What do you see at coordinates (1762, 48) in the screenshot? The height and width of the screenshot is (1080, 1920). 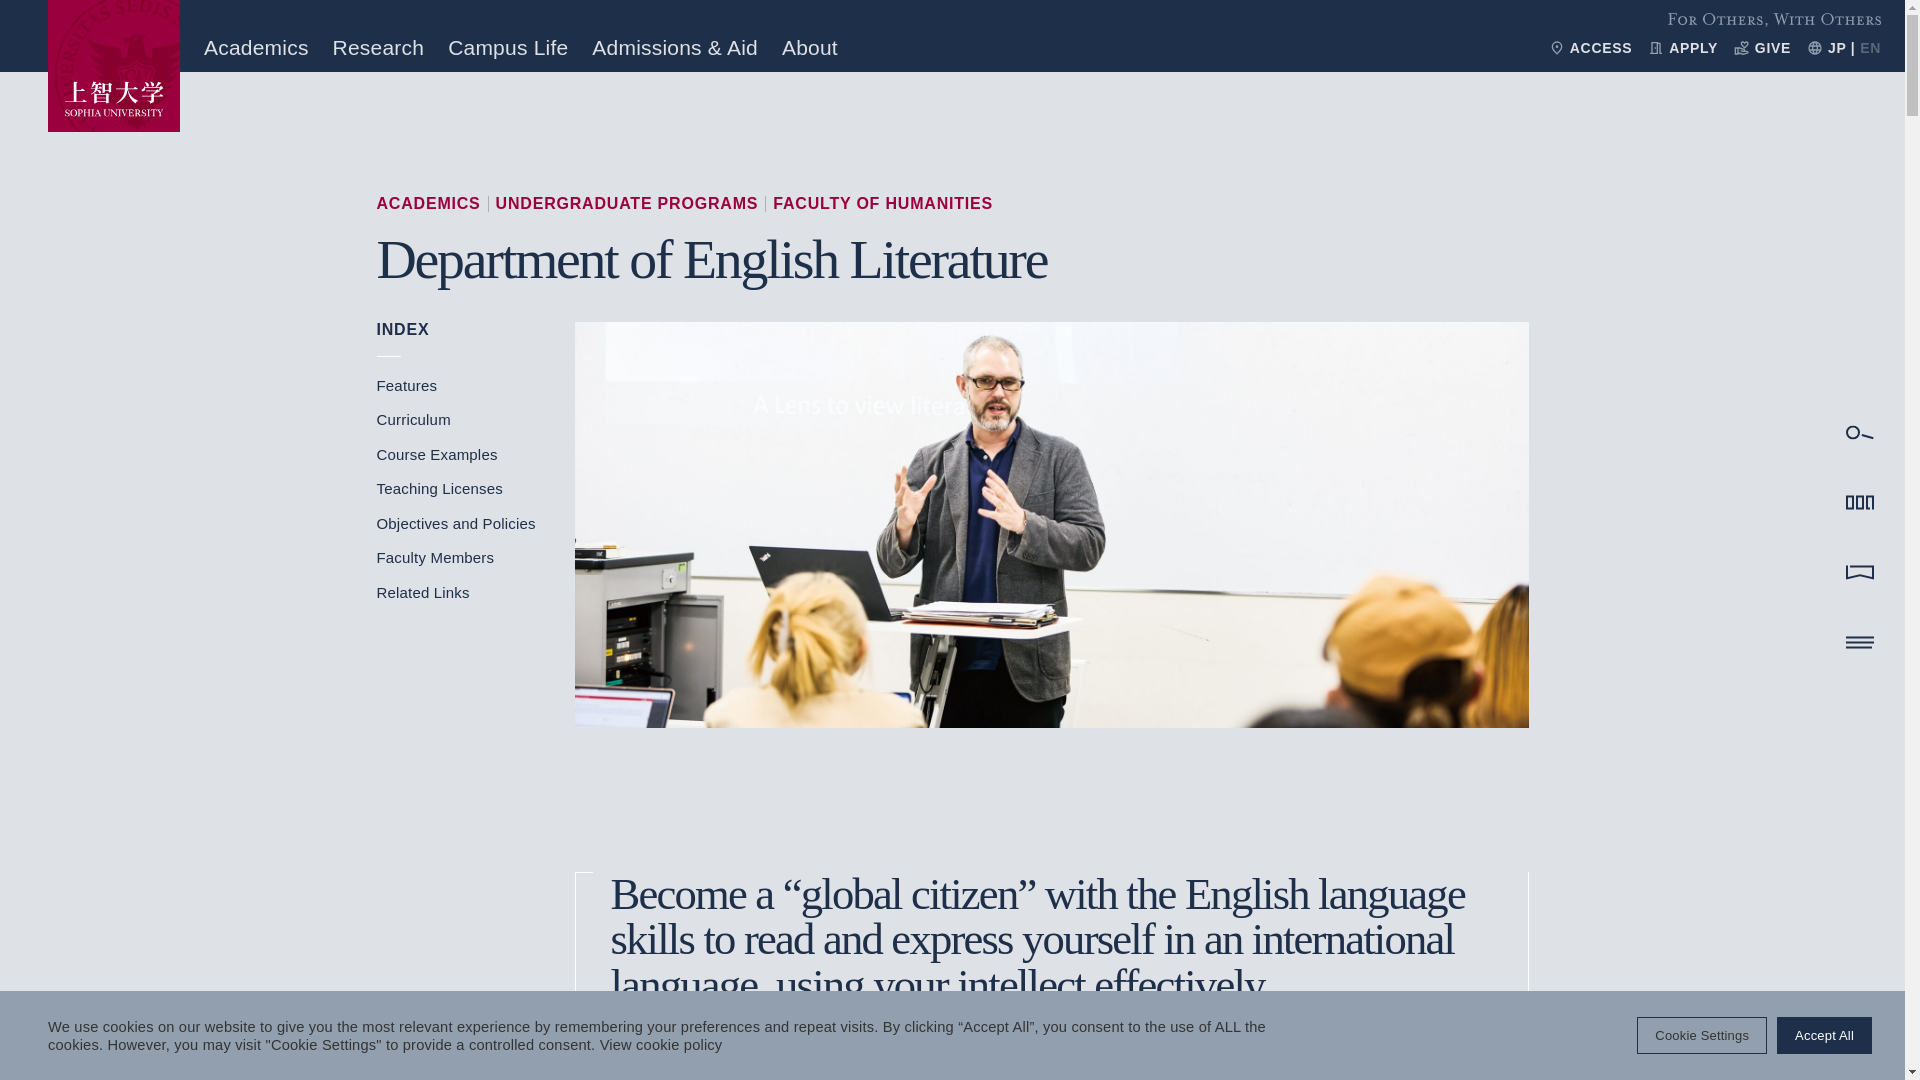 I see `GIVE` at bounding box center [1762, 48].